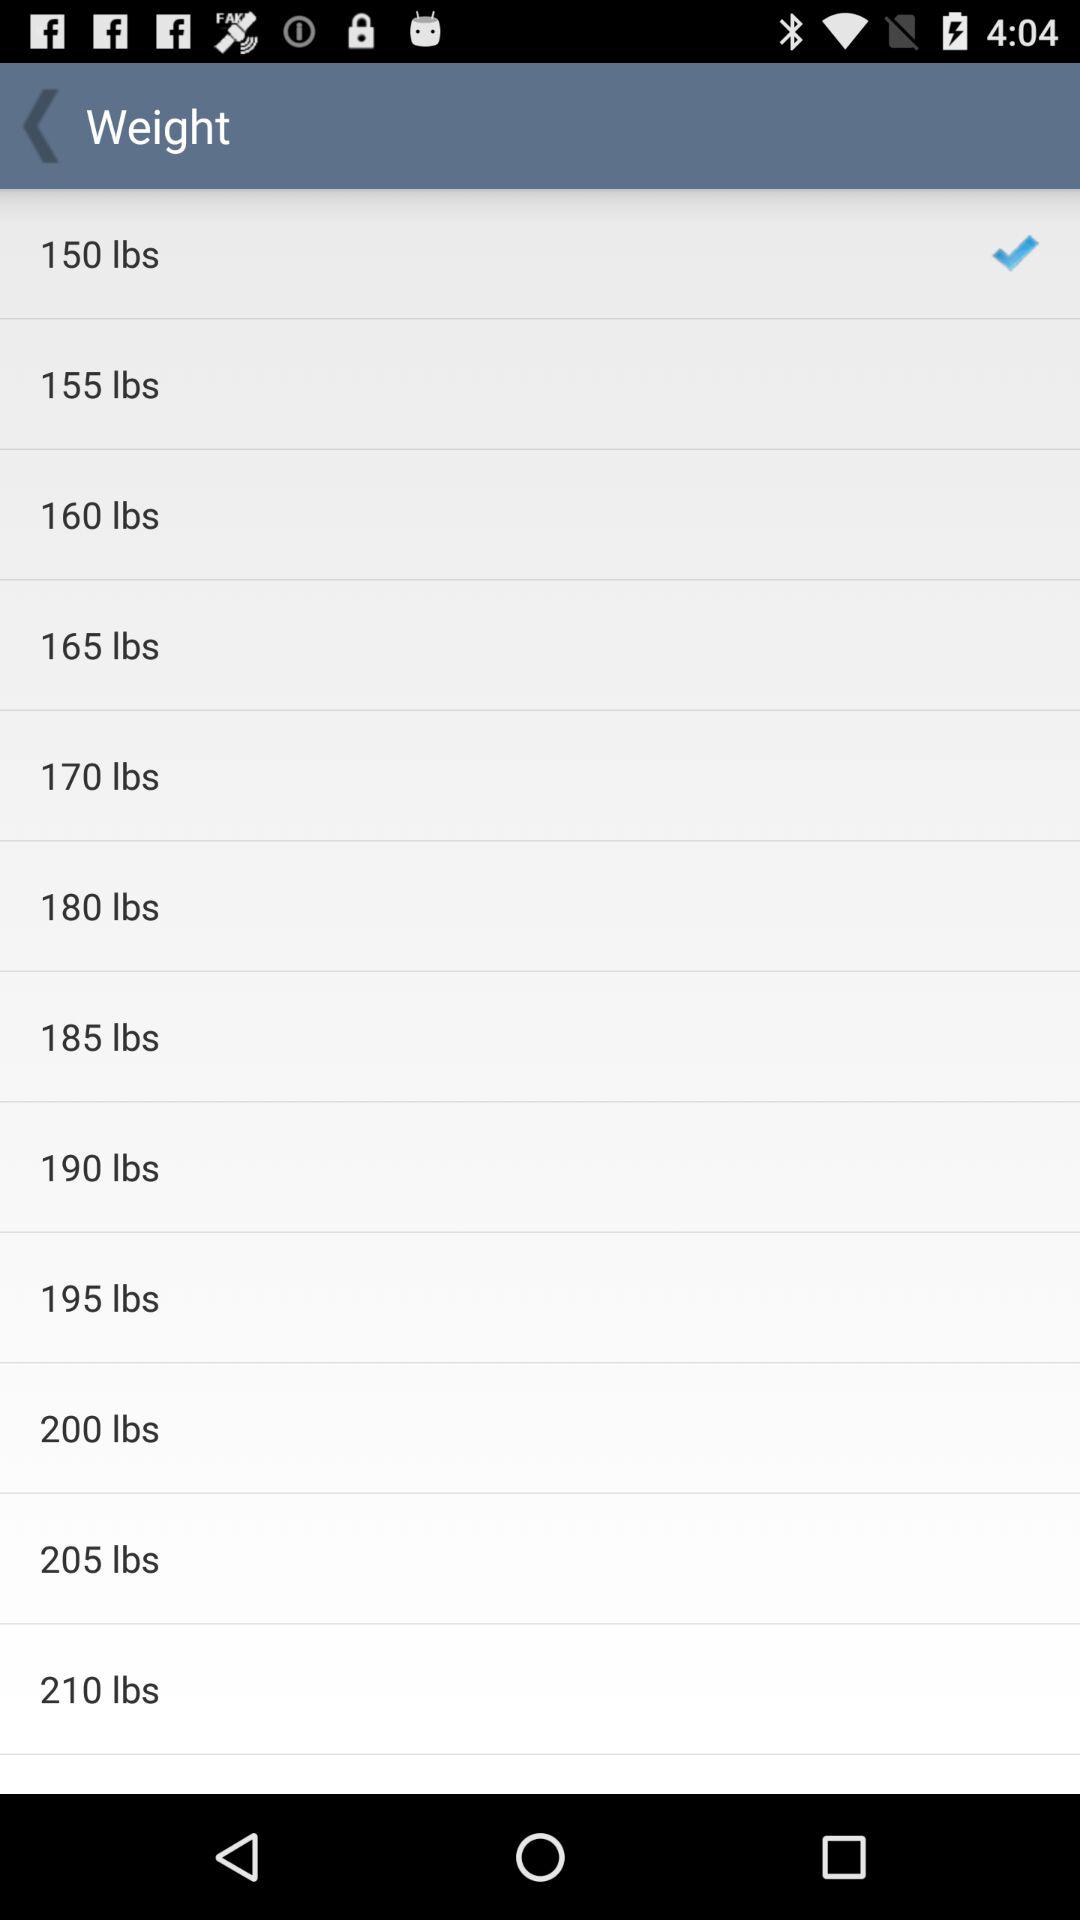 The width and height of the screenshot is (1080, 1920). Describe the element at coordinates (488, 384) in the screenshot. I see `tap item above 160 lbs` at that location.